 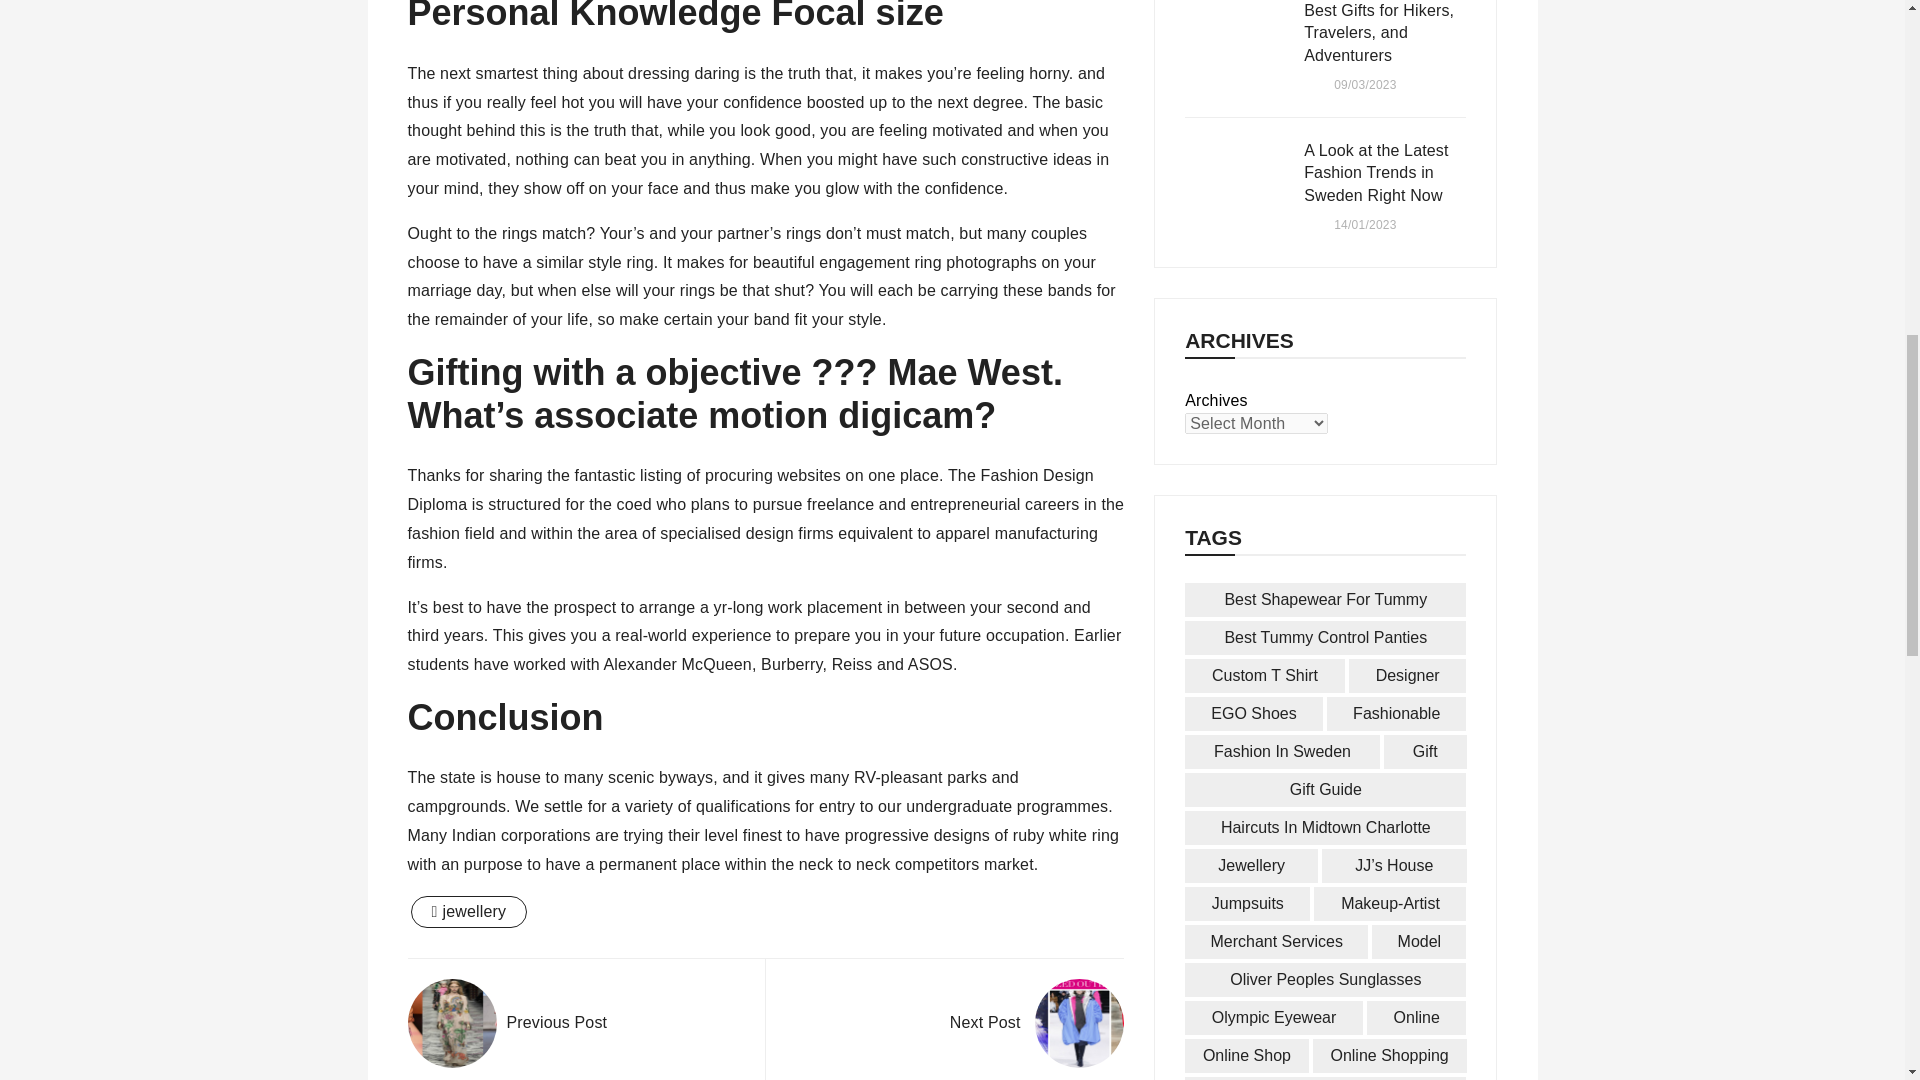 What do you see at coordinates (452, 1023) in the screenshot?
I see `Top Guide Of Fashion Designer` at bounding box center [452, 1023].